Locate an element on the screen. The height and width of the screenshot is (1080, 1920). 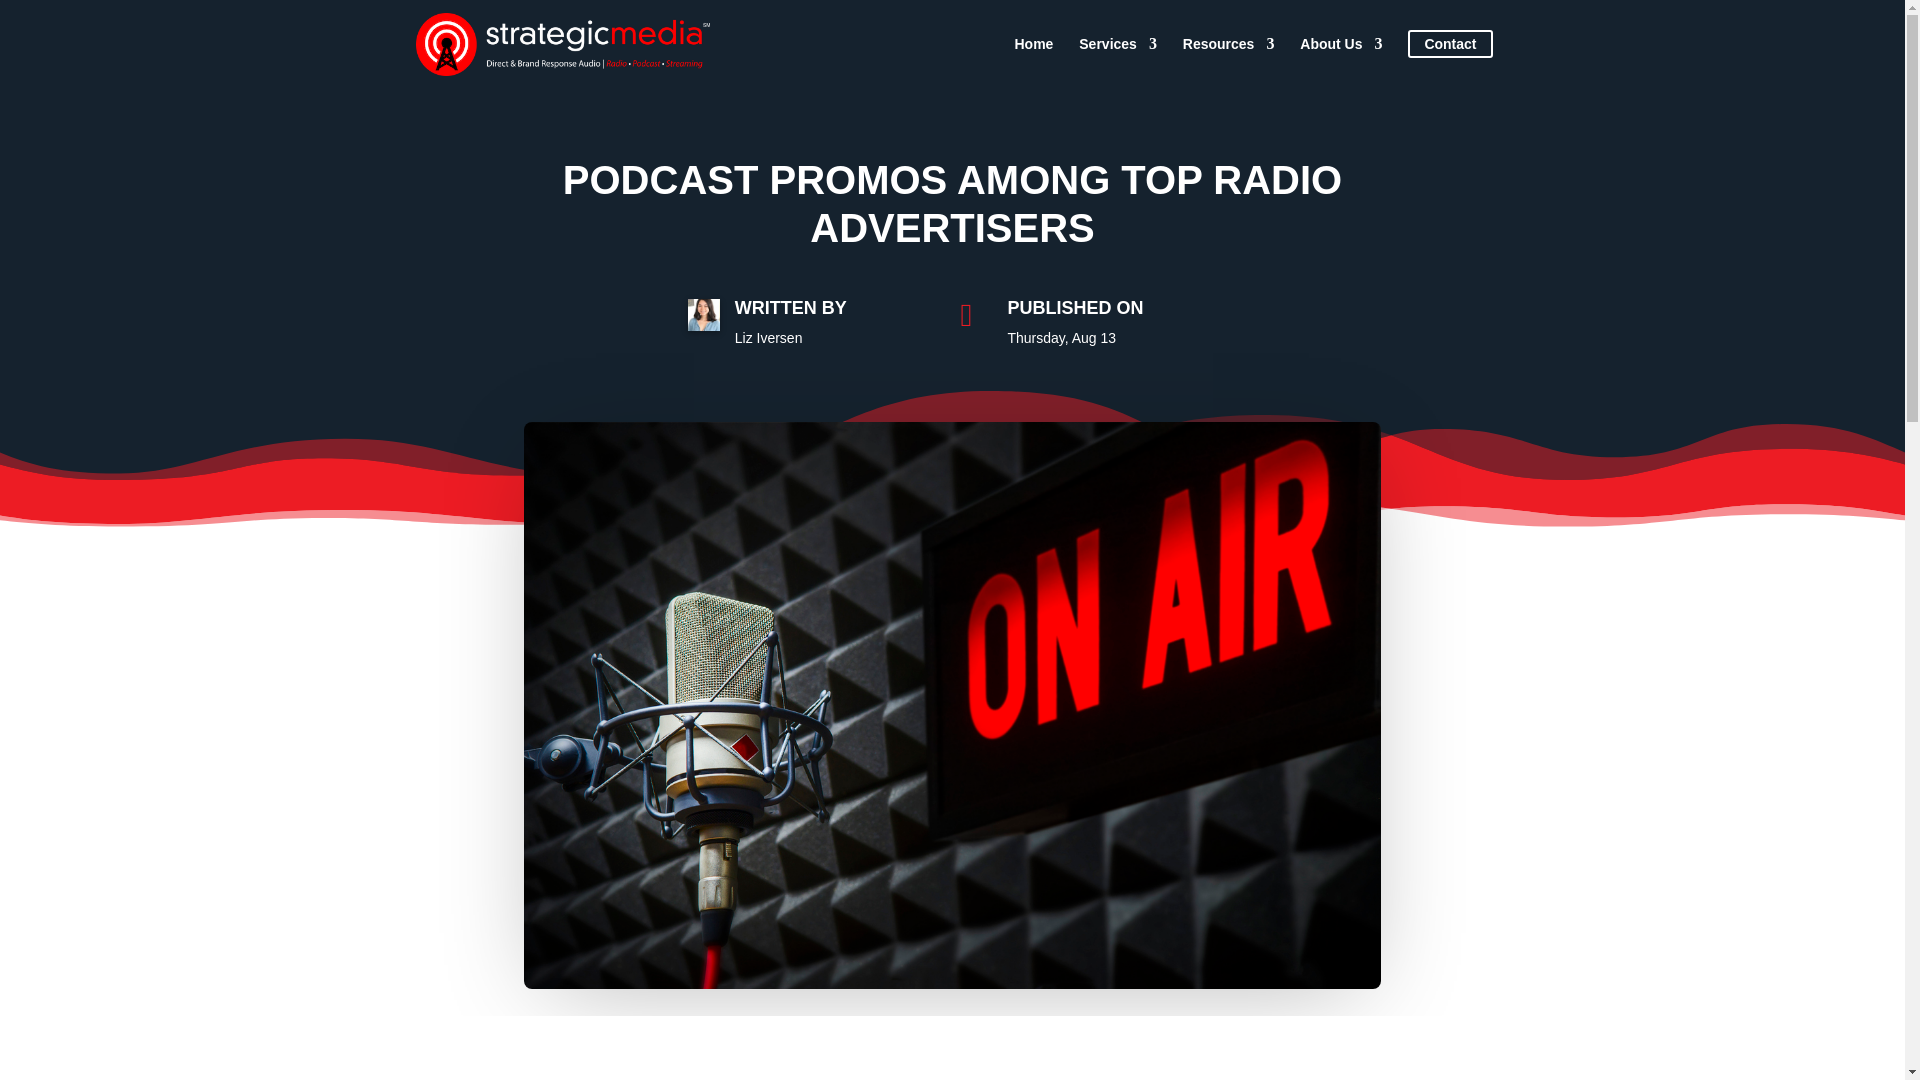
Services is located at coordinates (1118, 60).